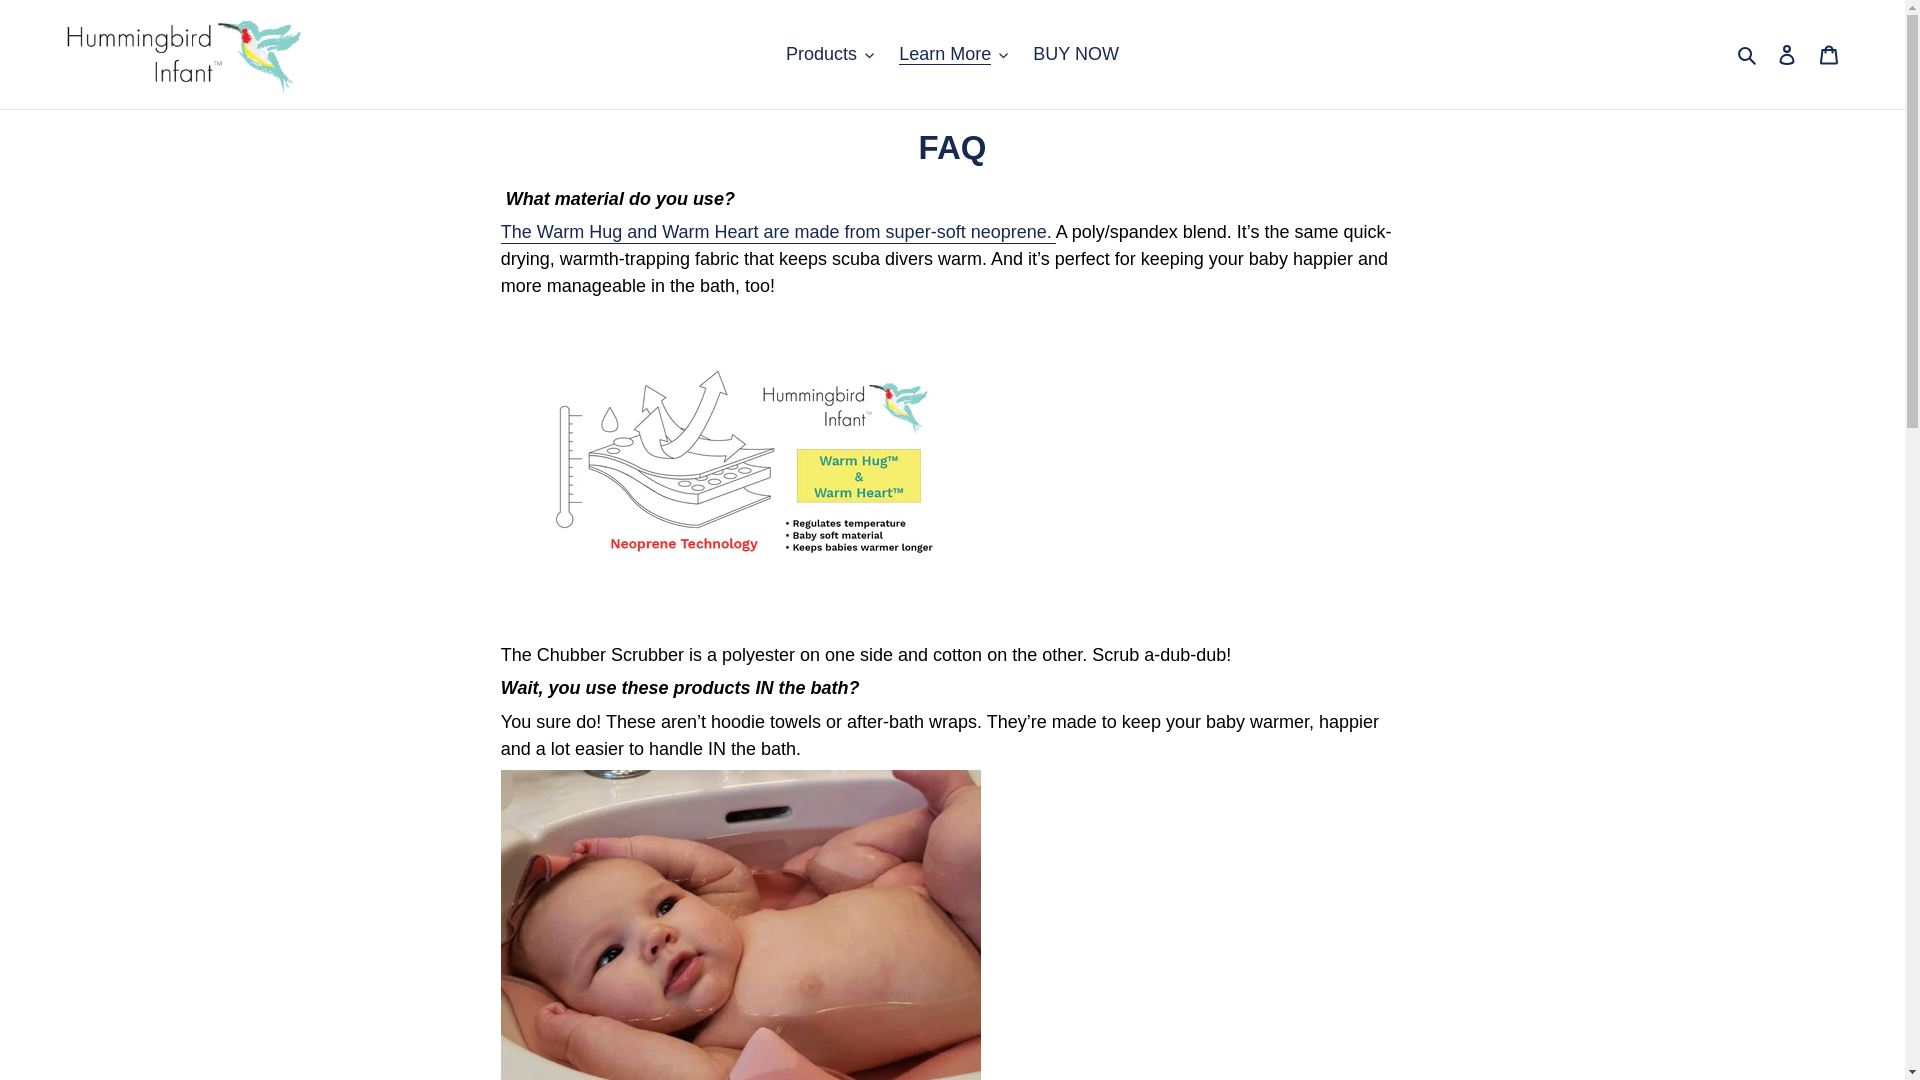 The width and height of the screenshot is (1920, 1080). Describe the element at coordinates (1829, 54) in the screenshot. I see `Cart` at that location.